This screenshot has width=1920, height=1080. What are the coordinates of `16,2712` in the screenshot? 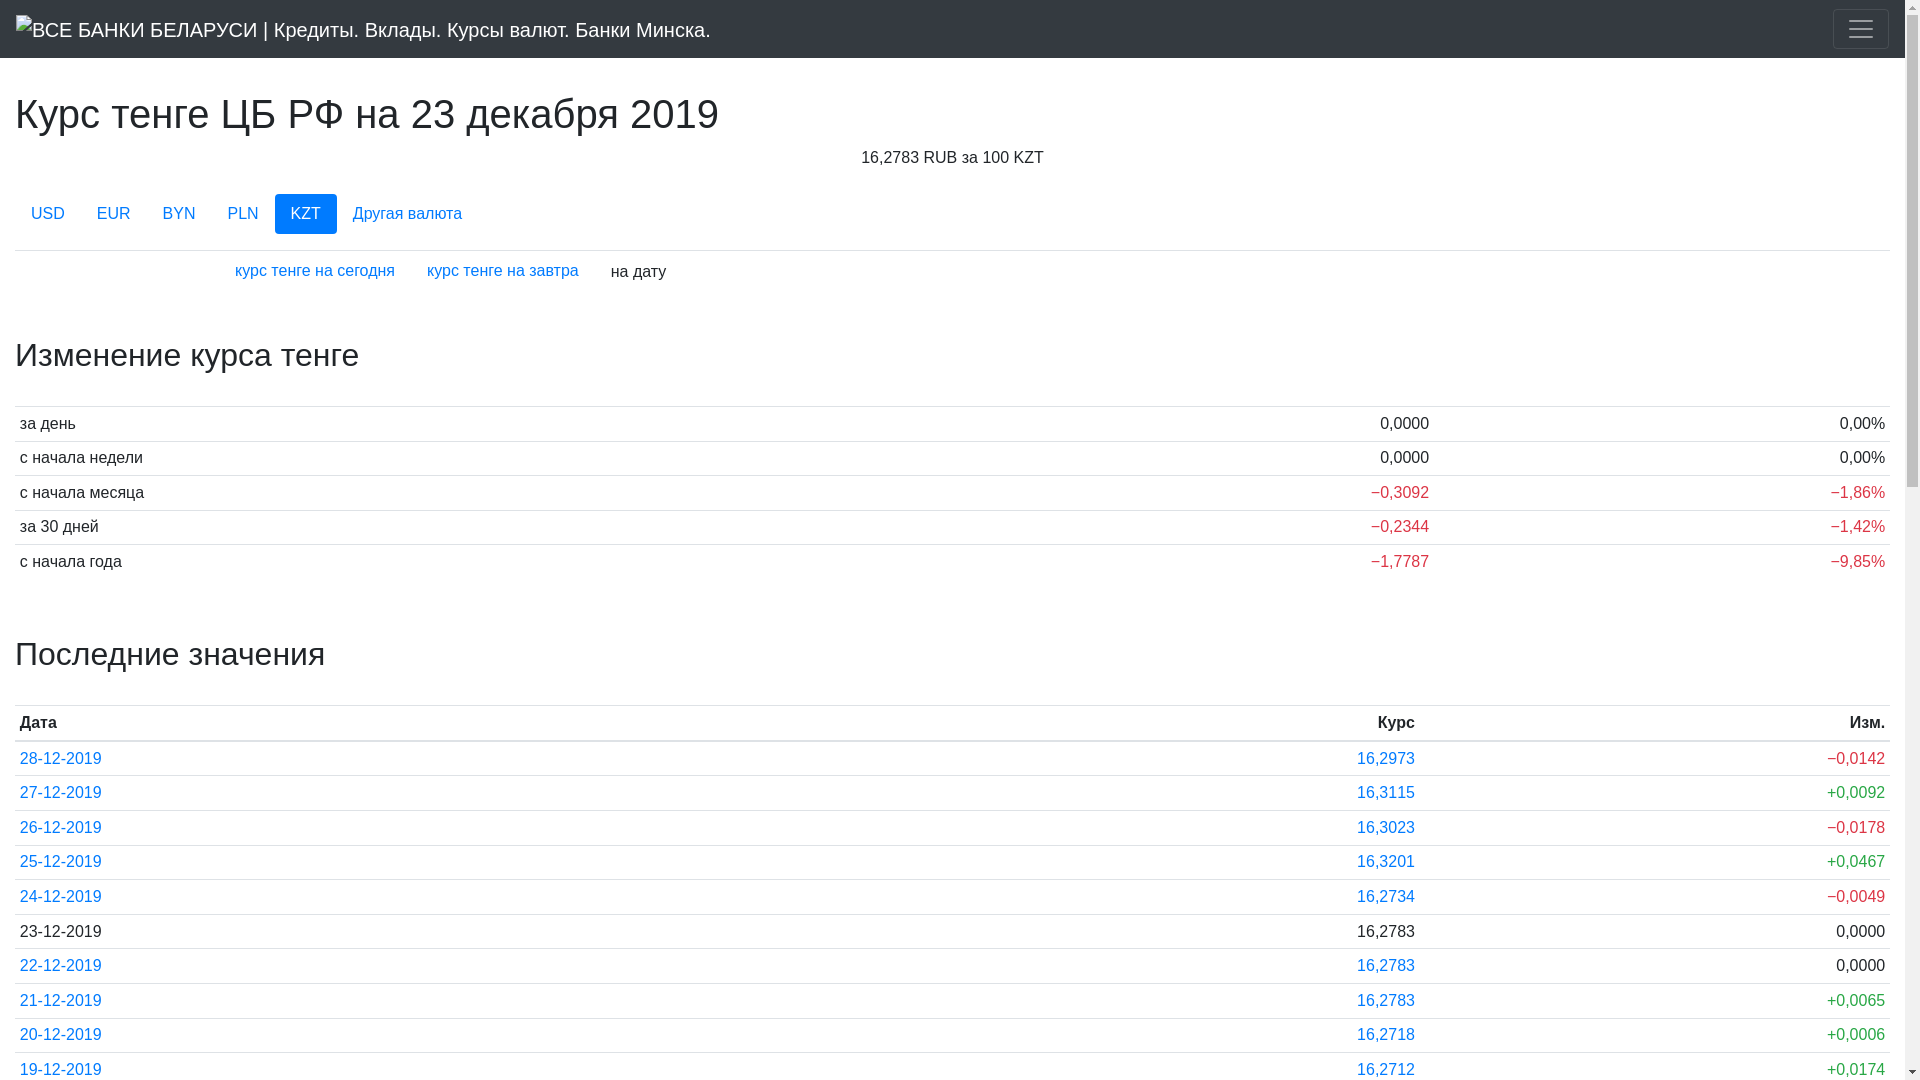 It's located at (1386, 1070).